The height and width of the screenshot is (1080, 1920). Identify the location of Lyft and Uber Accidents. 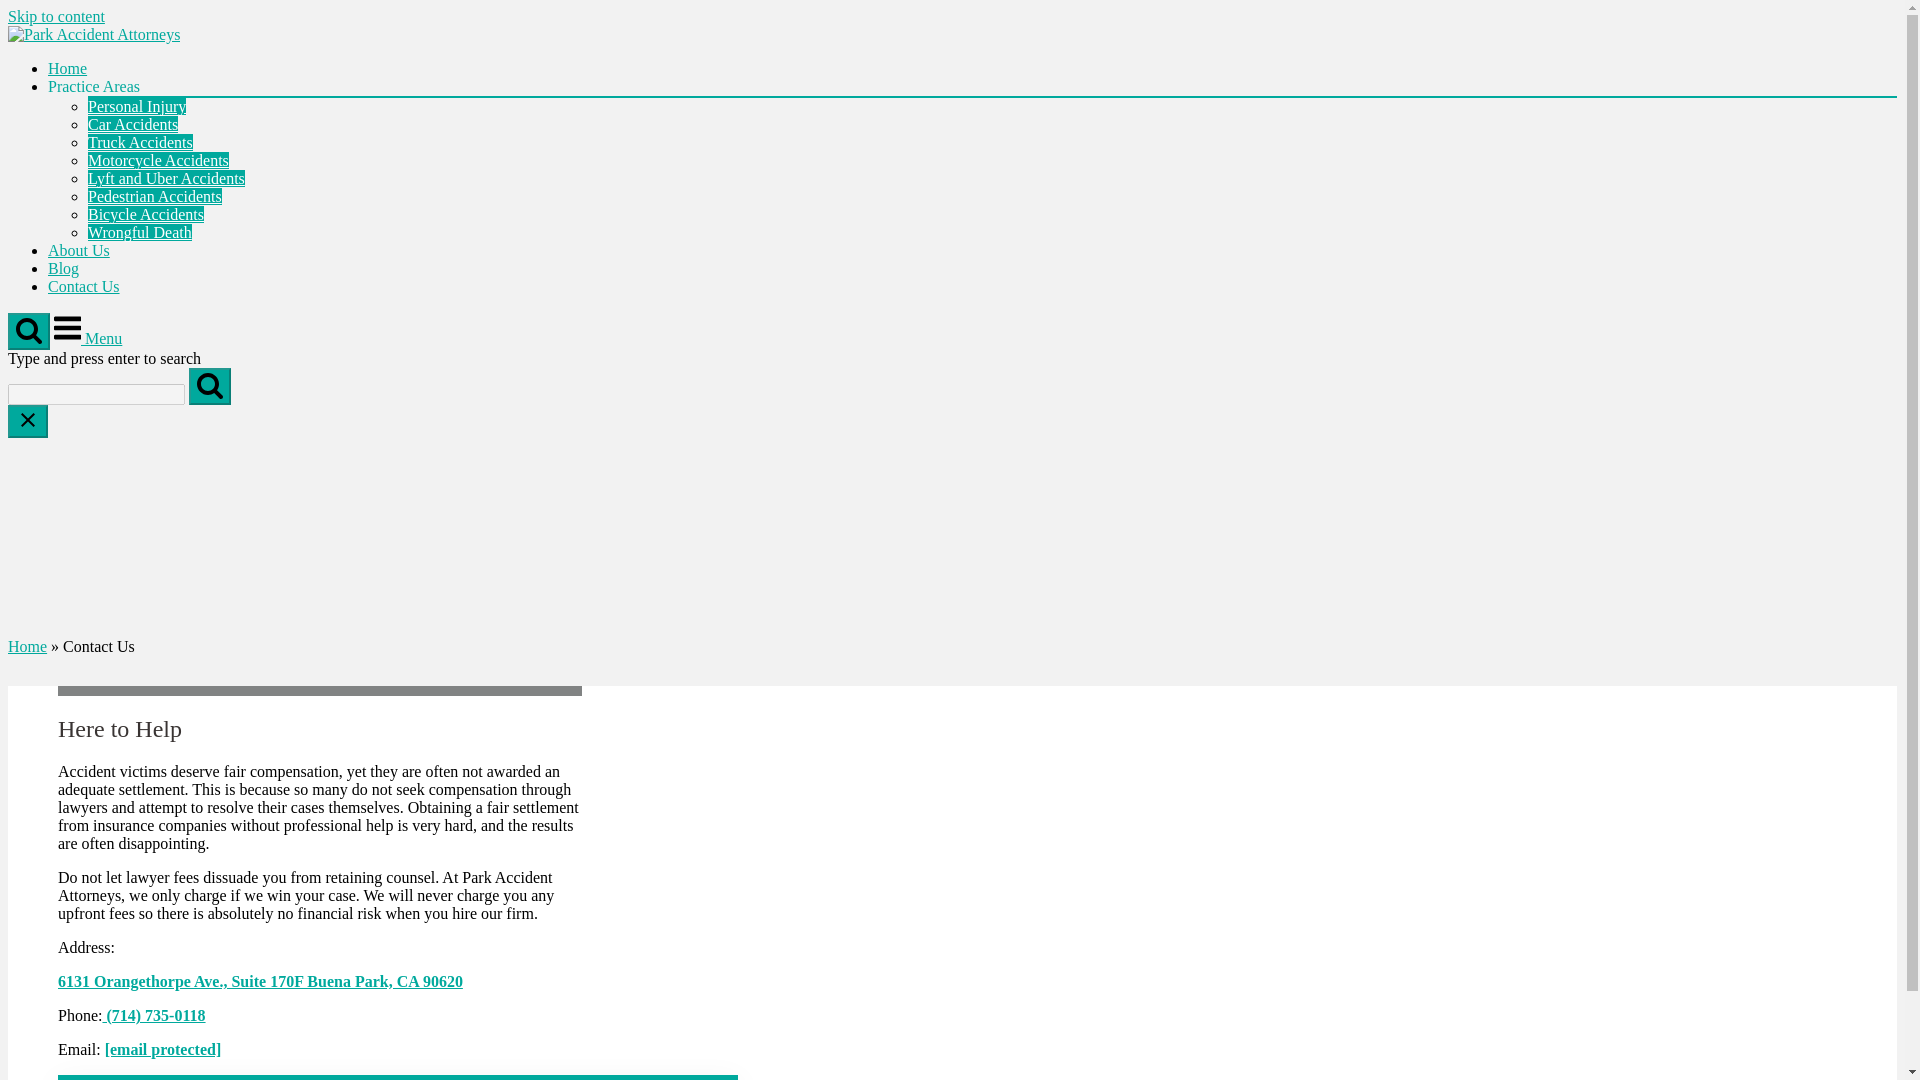
(166, 178).